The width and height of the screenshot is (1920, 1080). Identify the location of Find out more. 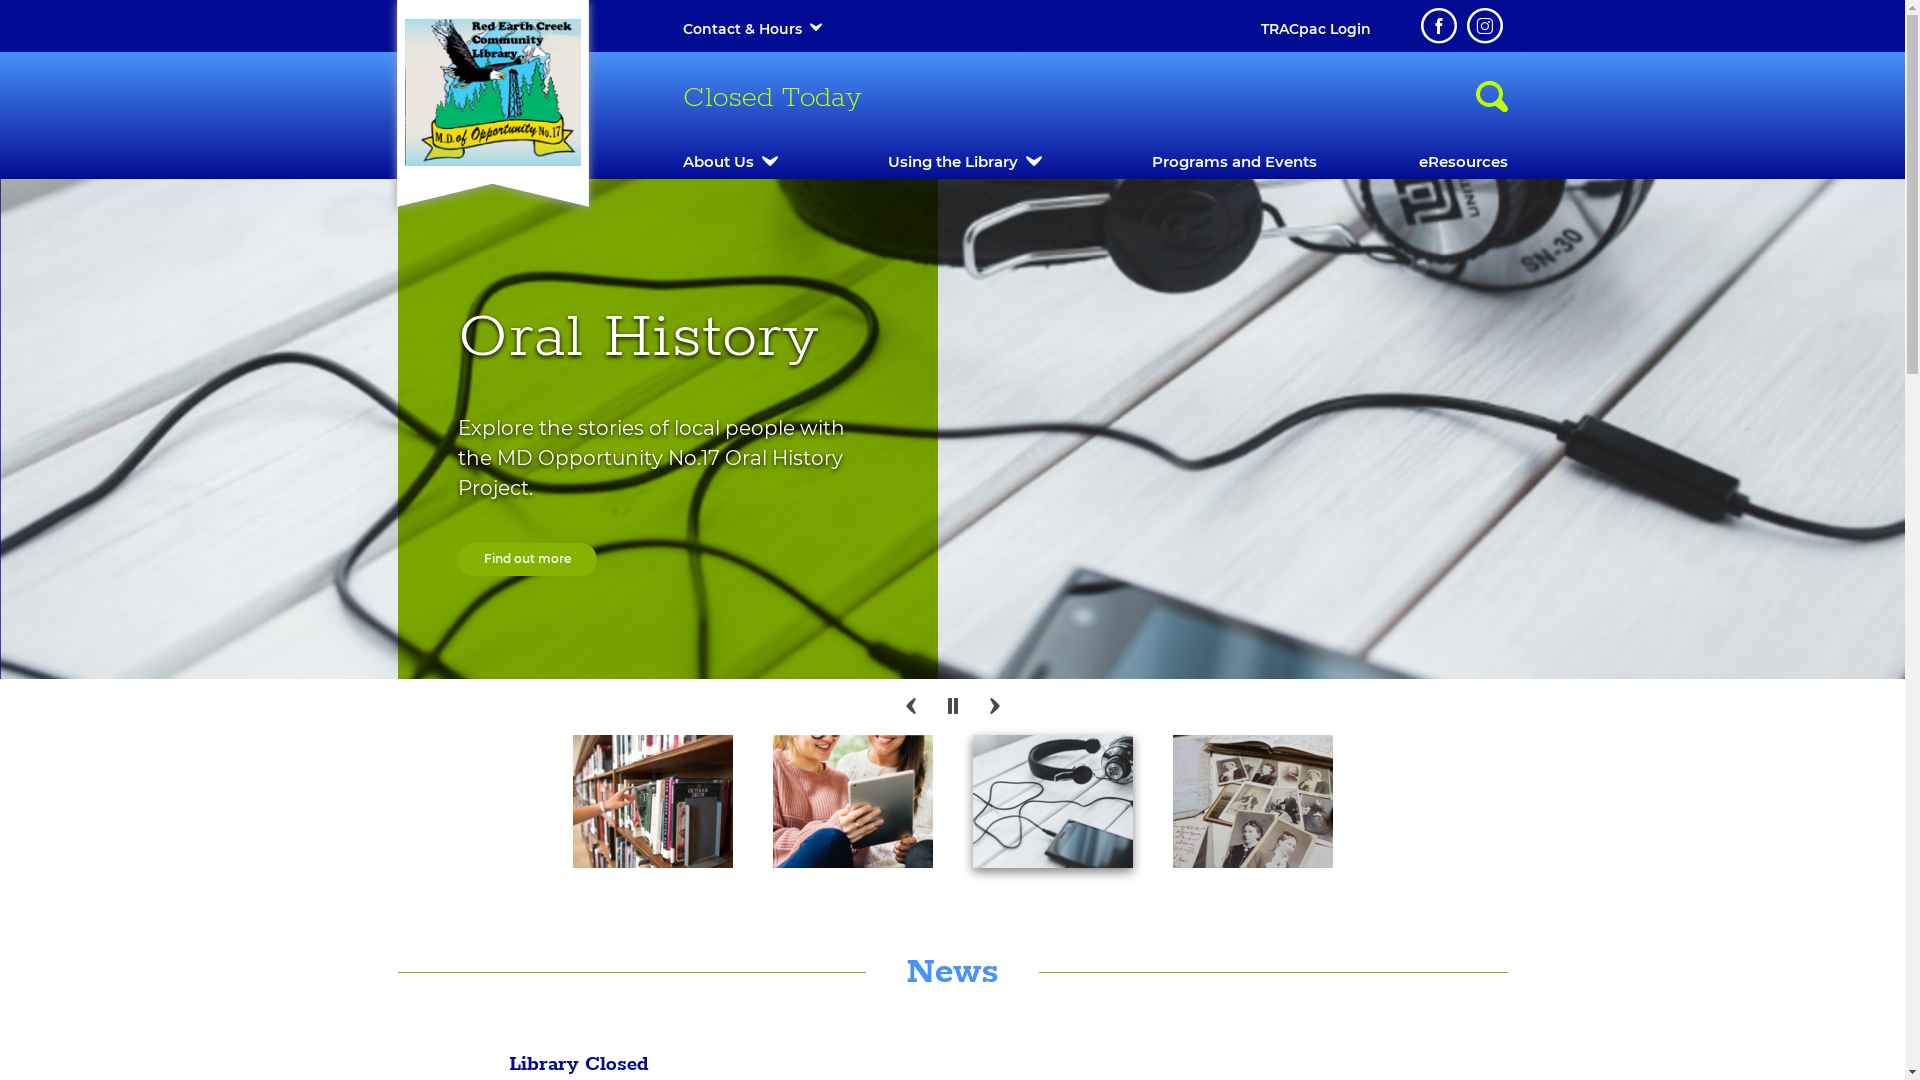
(468, 568).